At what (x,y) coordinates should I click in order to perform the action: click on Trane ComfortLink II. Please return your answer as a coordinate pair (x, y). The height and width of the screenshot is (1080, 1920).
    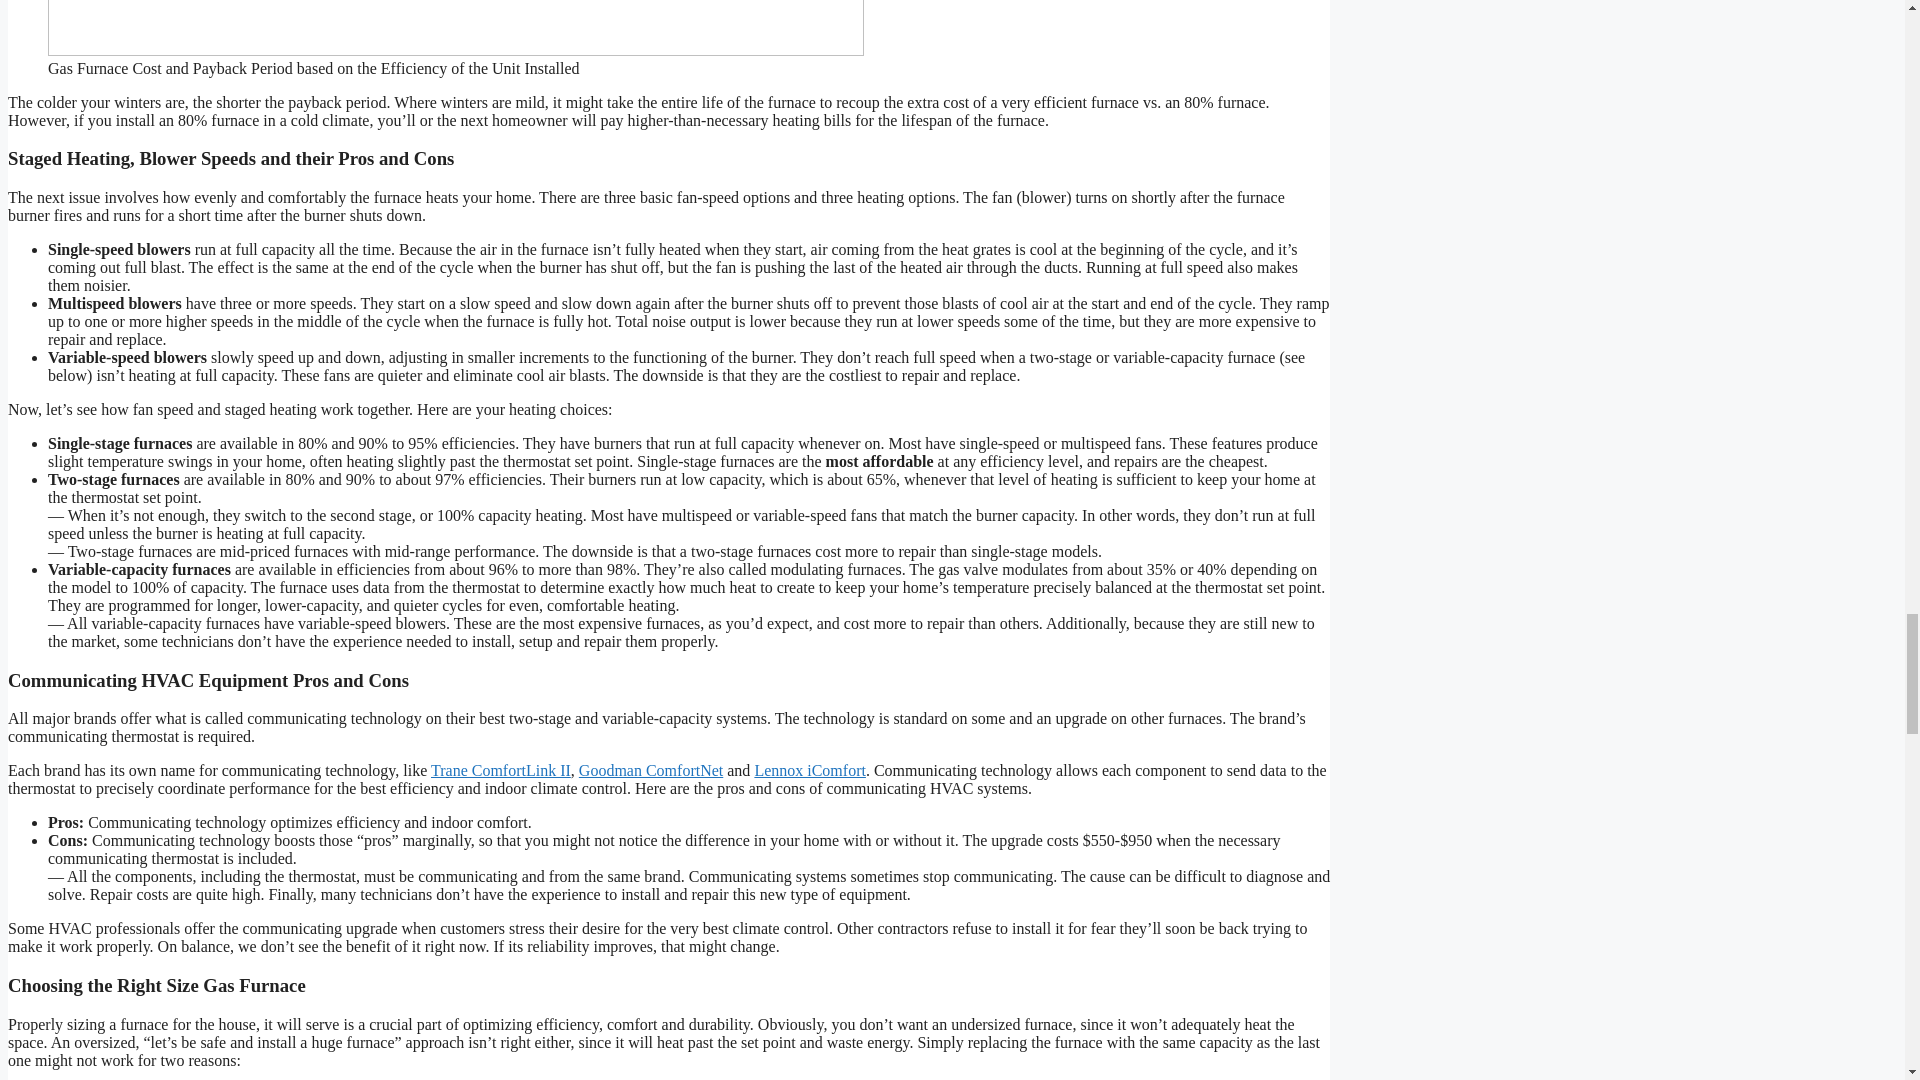
    Looking at the image, I should click on (500, 770).